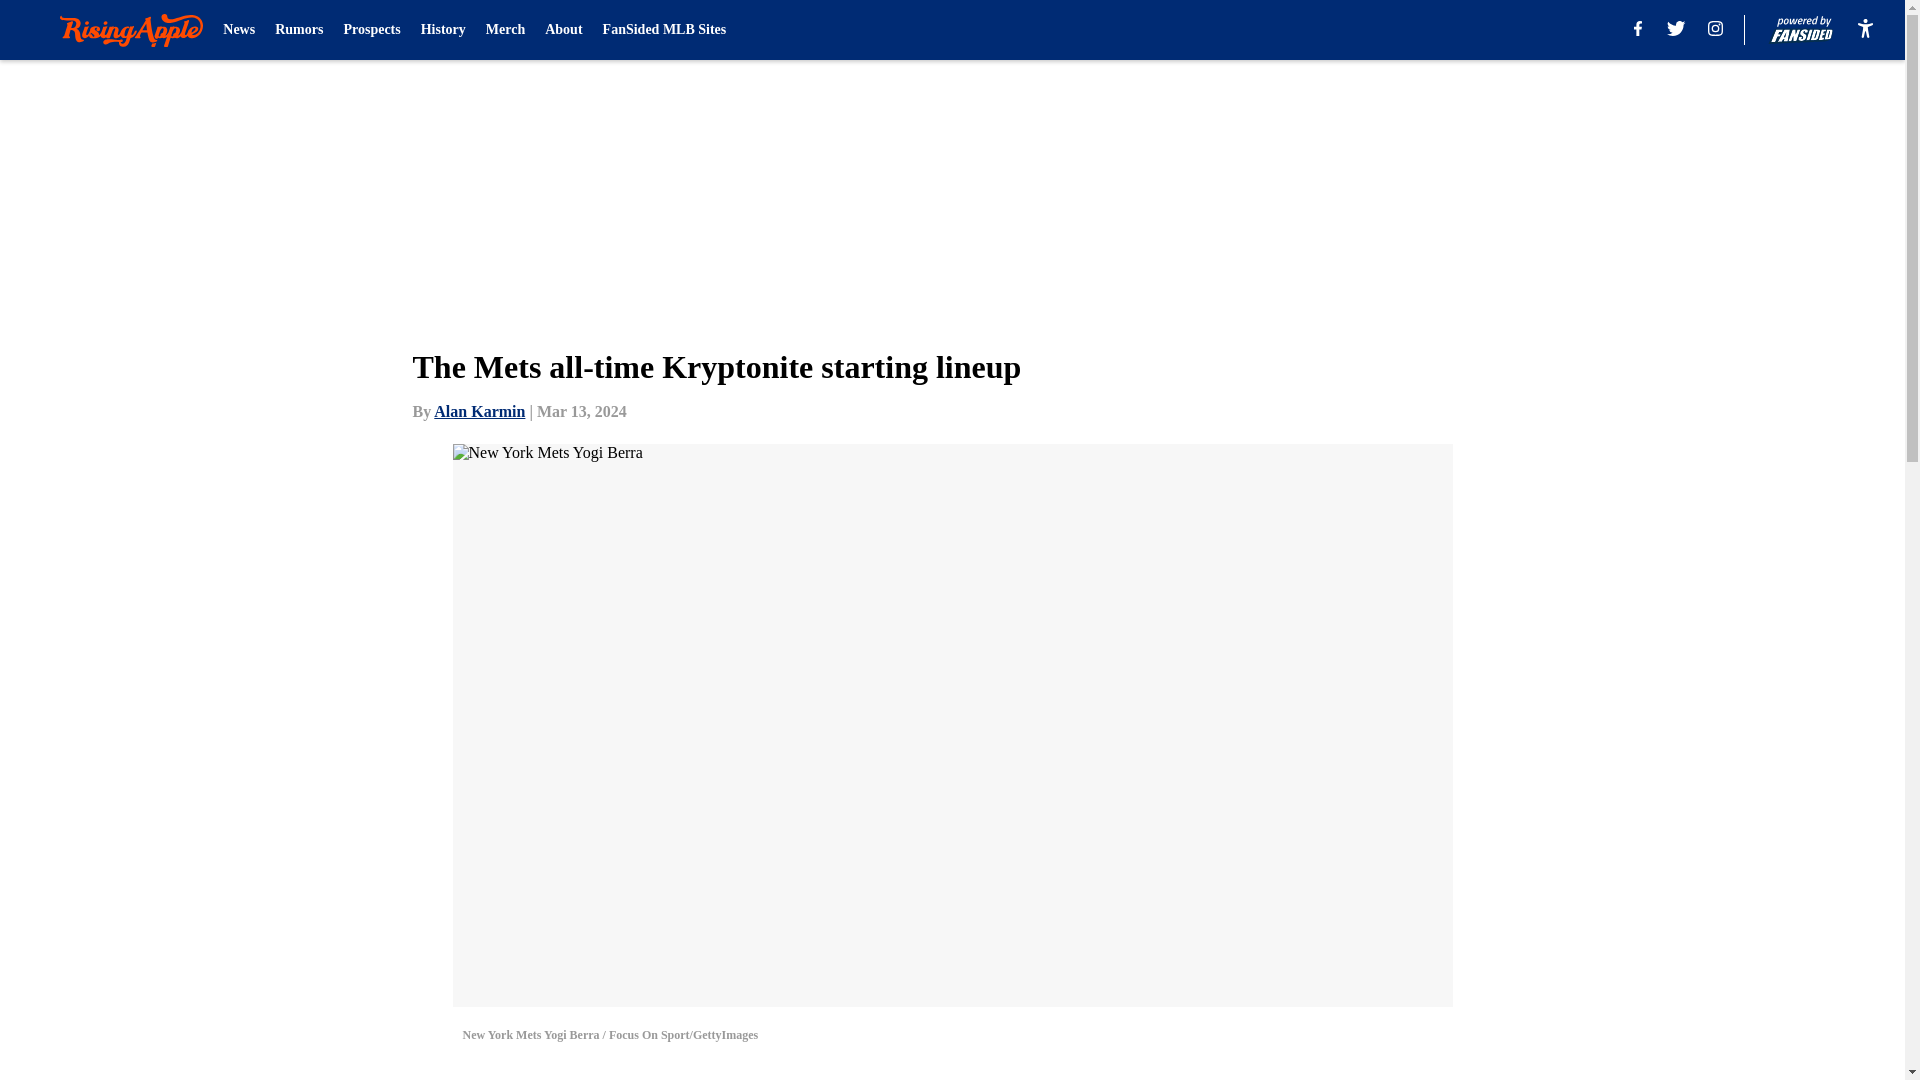  Describe the element at coordinates (238, 30) in the screenshot. I see `News` at that location.